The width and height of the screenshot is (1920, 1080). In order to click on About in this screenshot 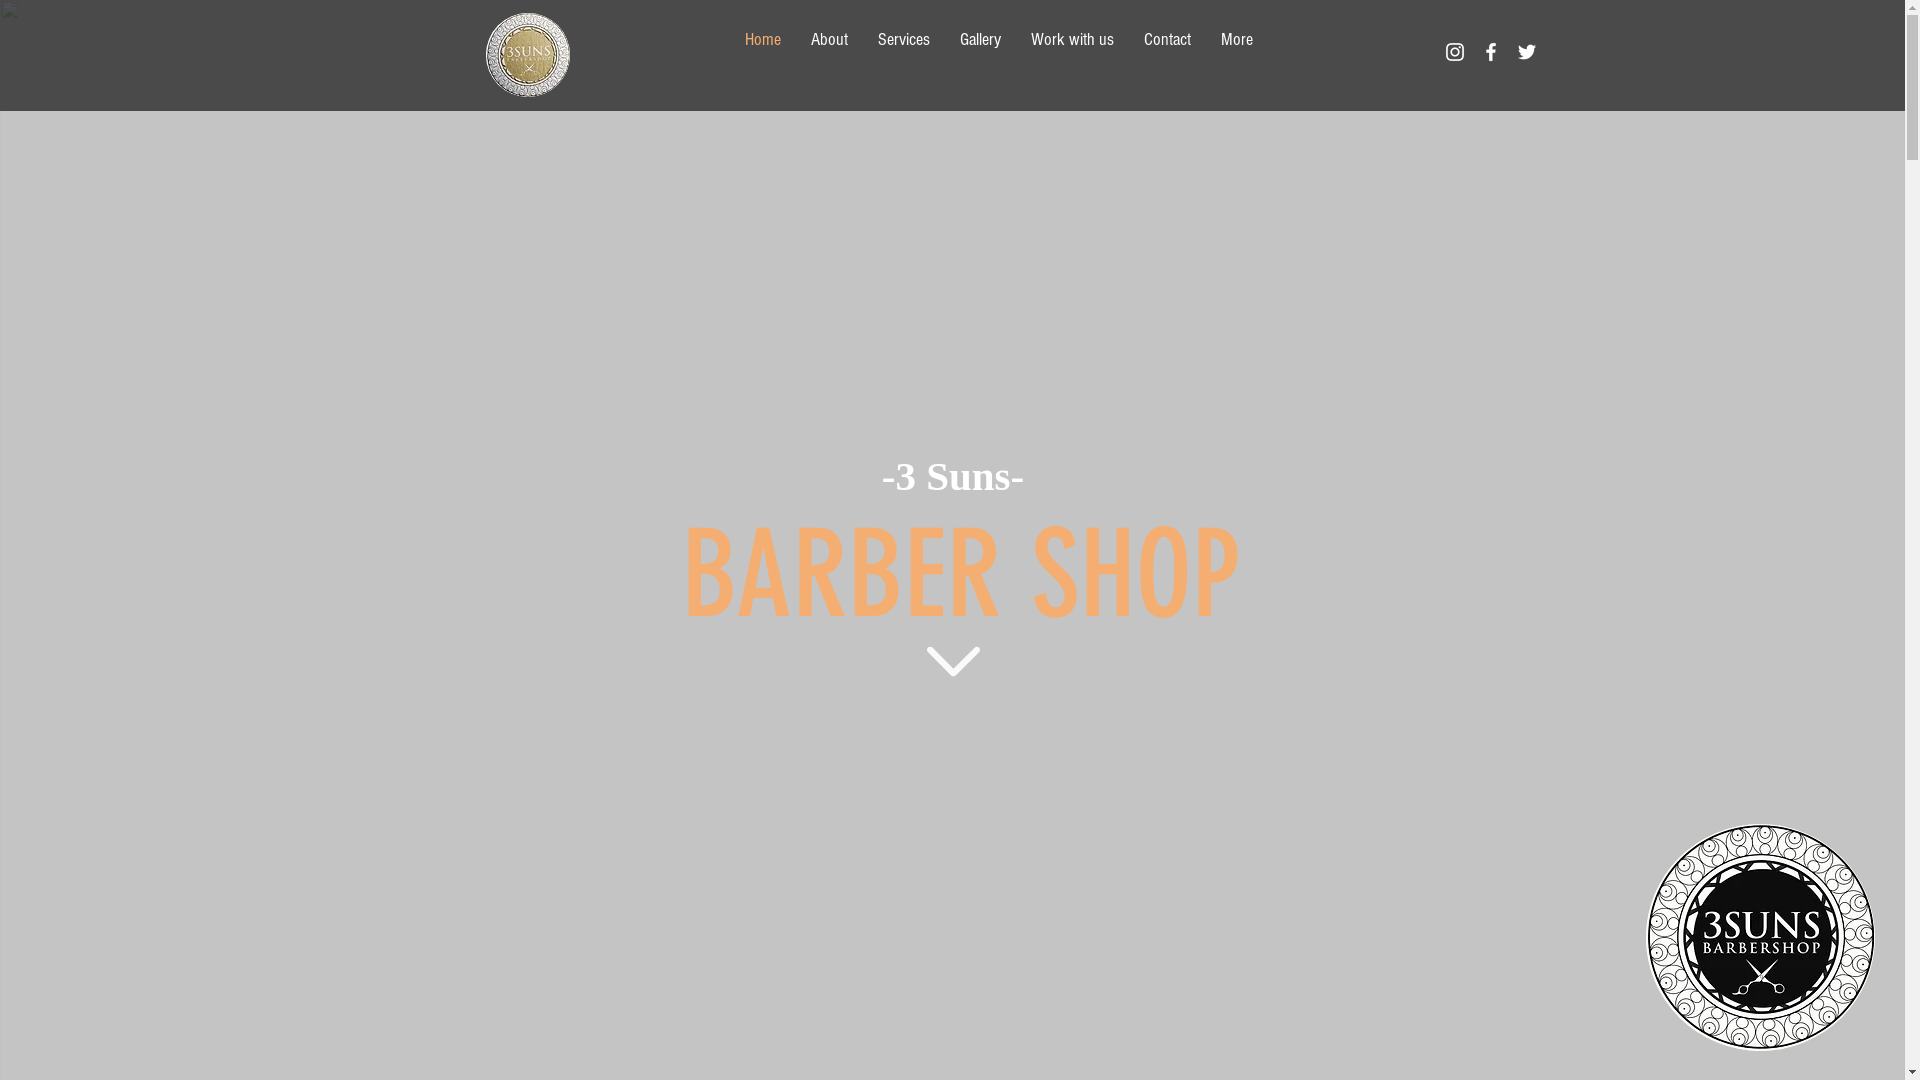, I will do `click(830, 52)`.